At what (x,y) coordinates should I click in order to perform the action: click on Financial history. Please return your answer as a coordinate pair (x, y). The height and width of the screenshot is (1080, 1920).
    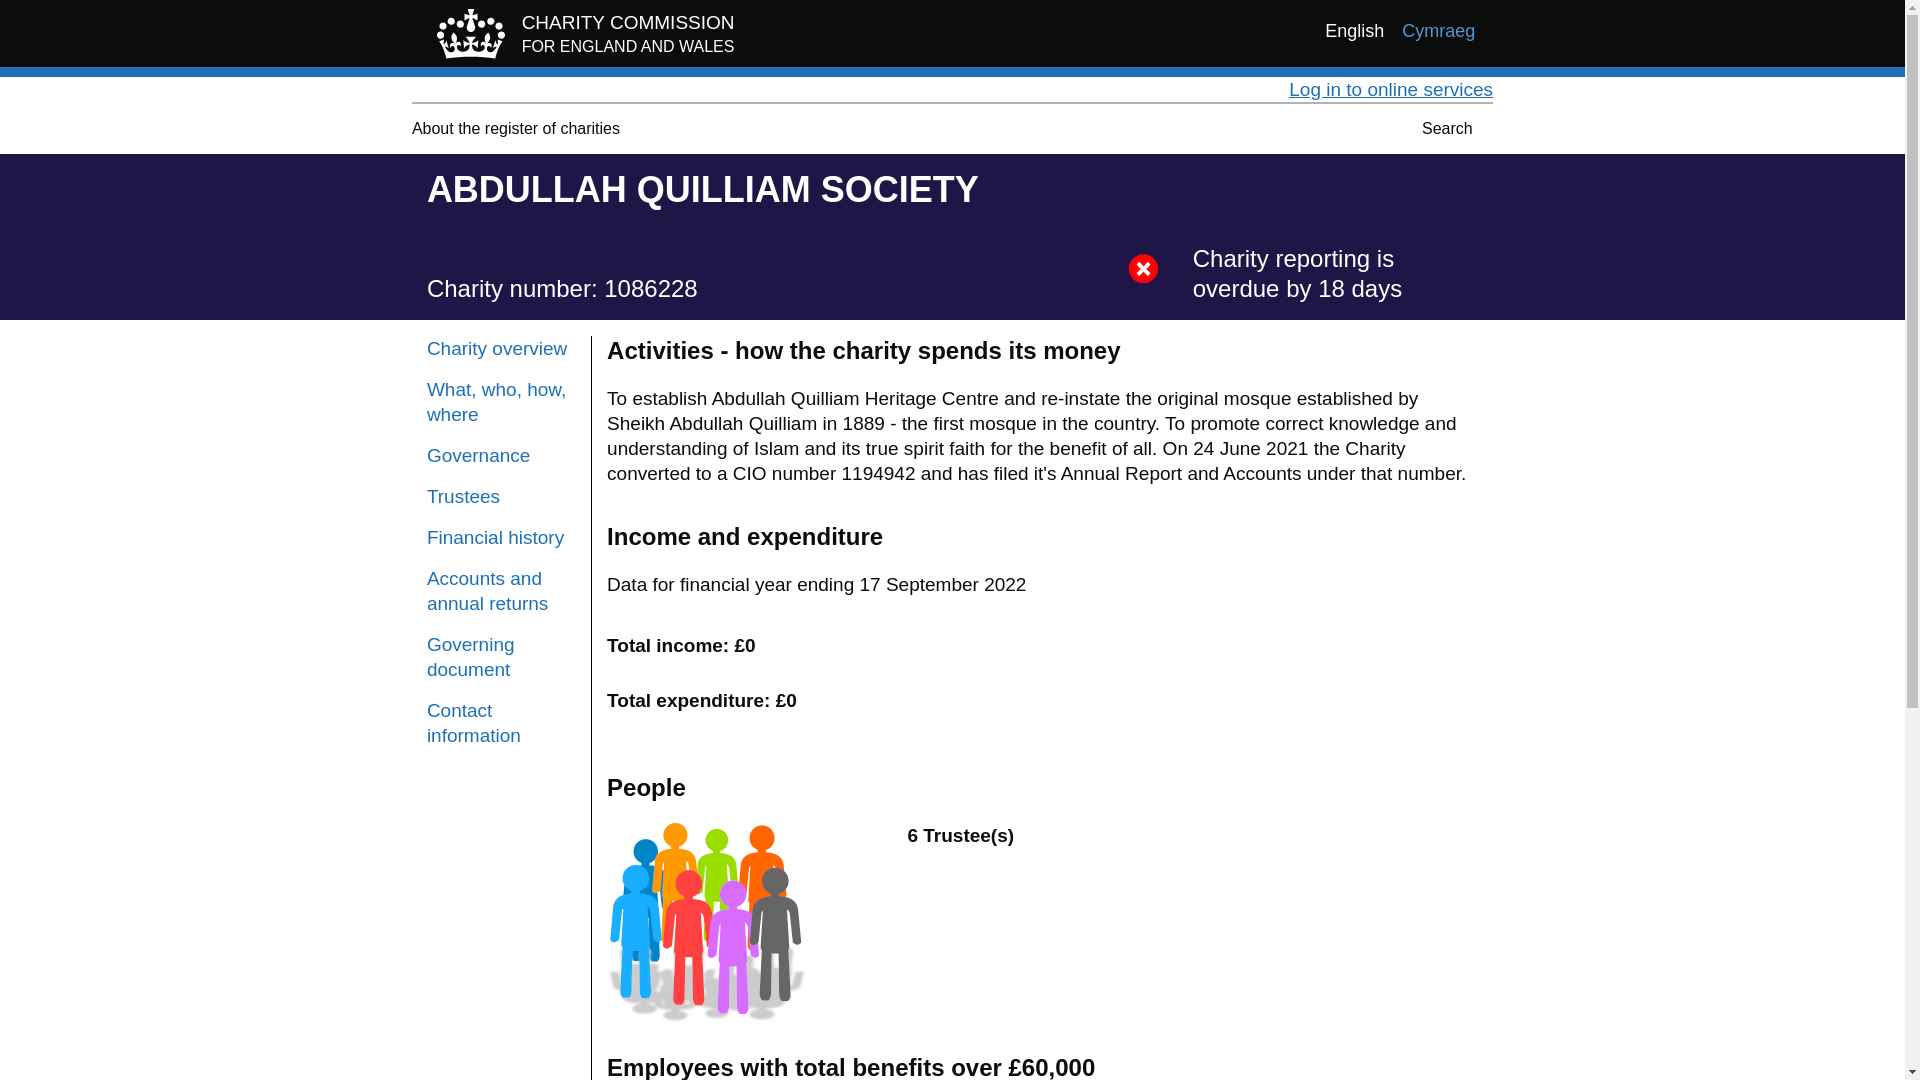
    Looking at the image, I should click on (501, 536).